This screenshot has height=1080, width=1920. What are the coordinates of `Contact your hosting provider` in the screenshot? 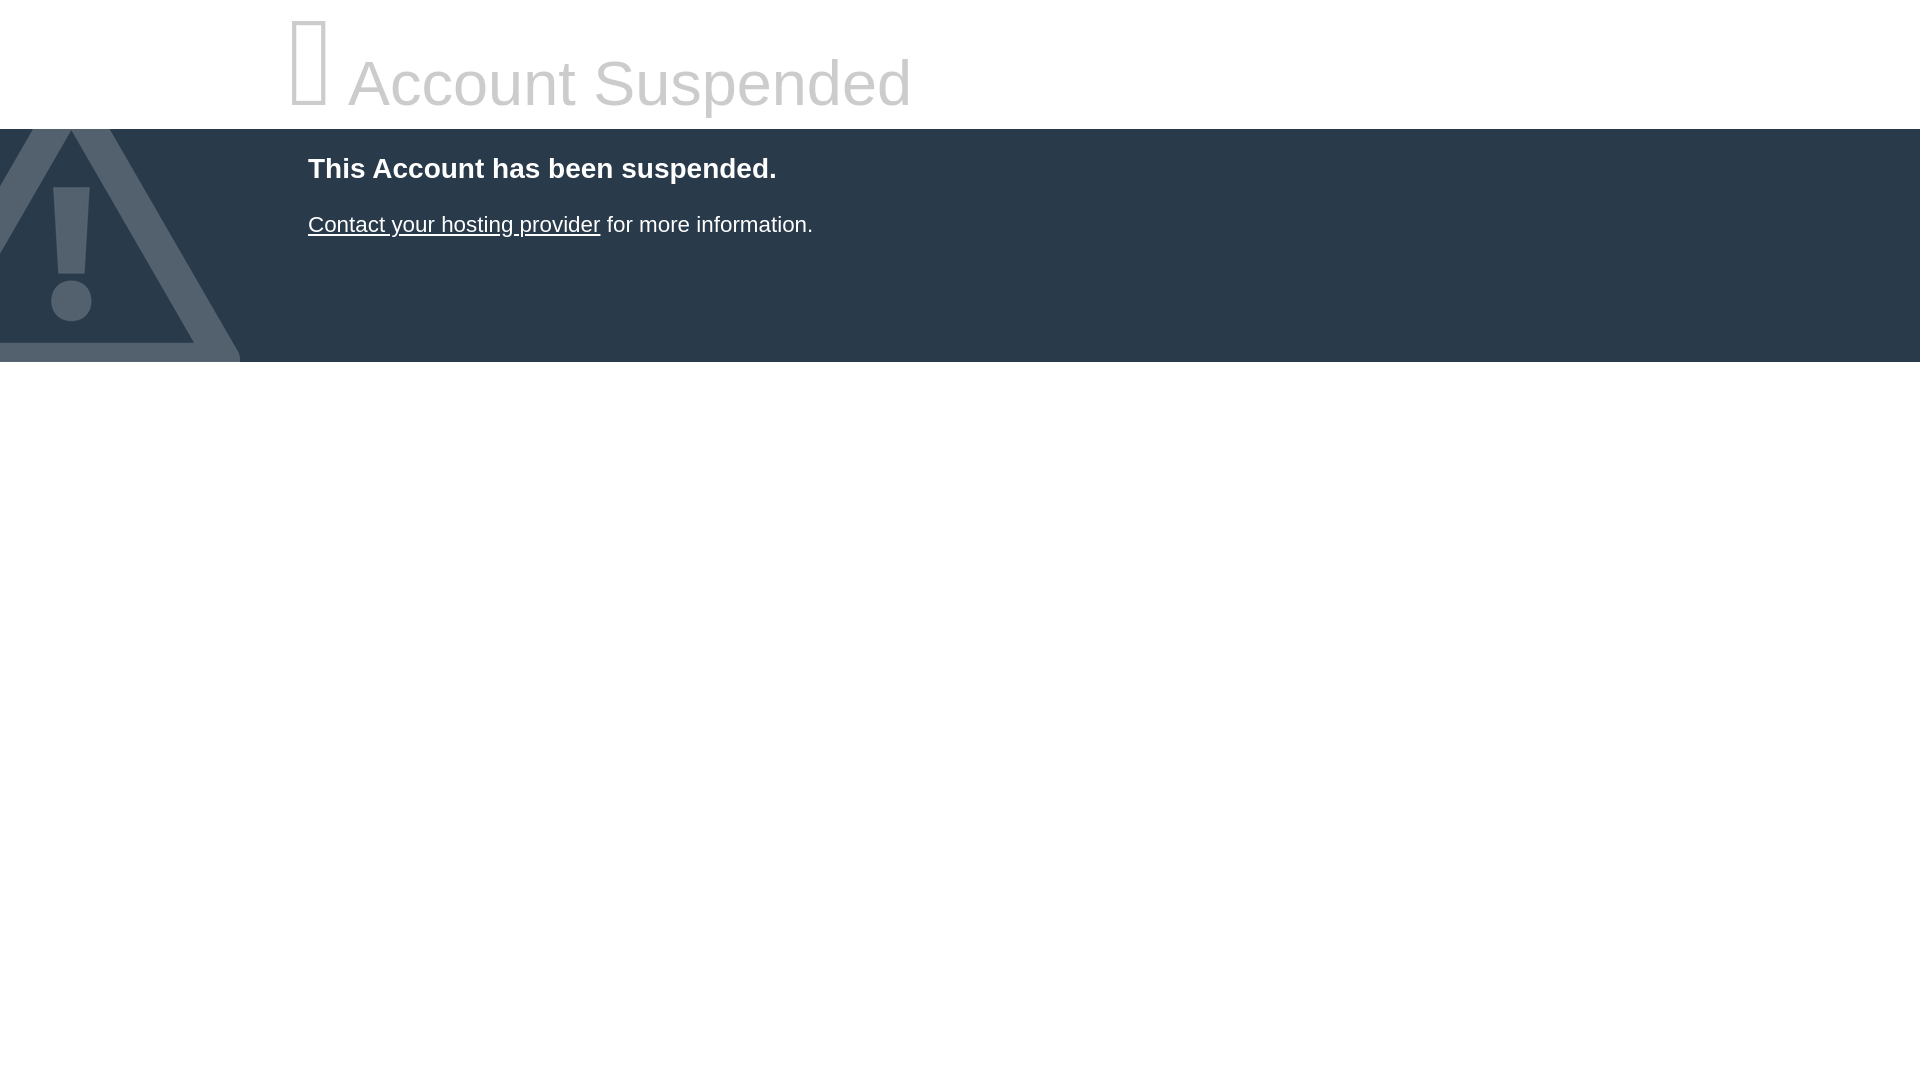 It's located at (453, 224).